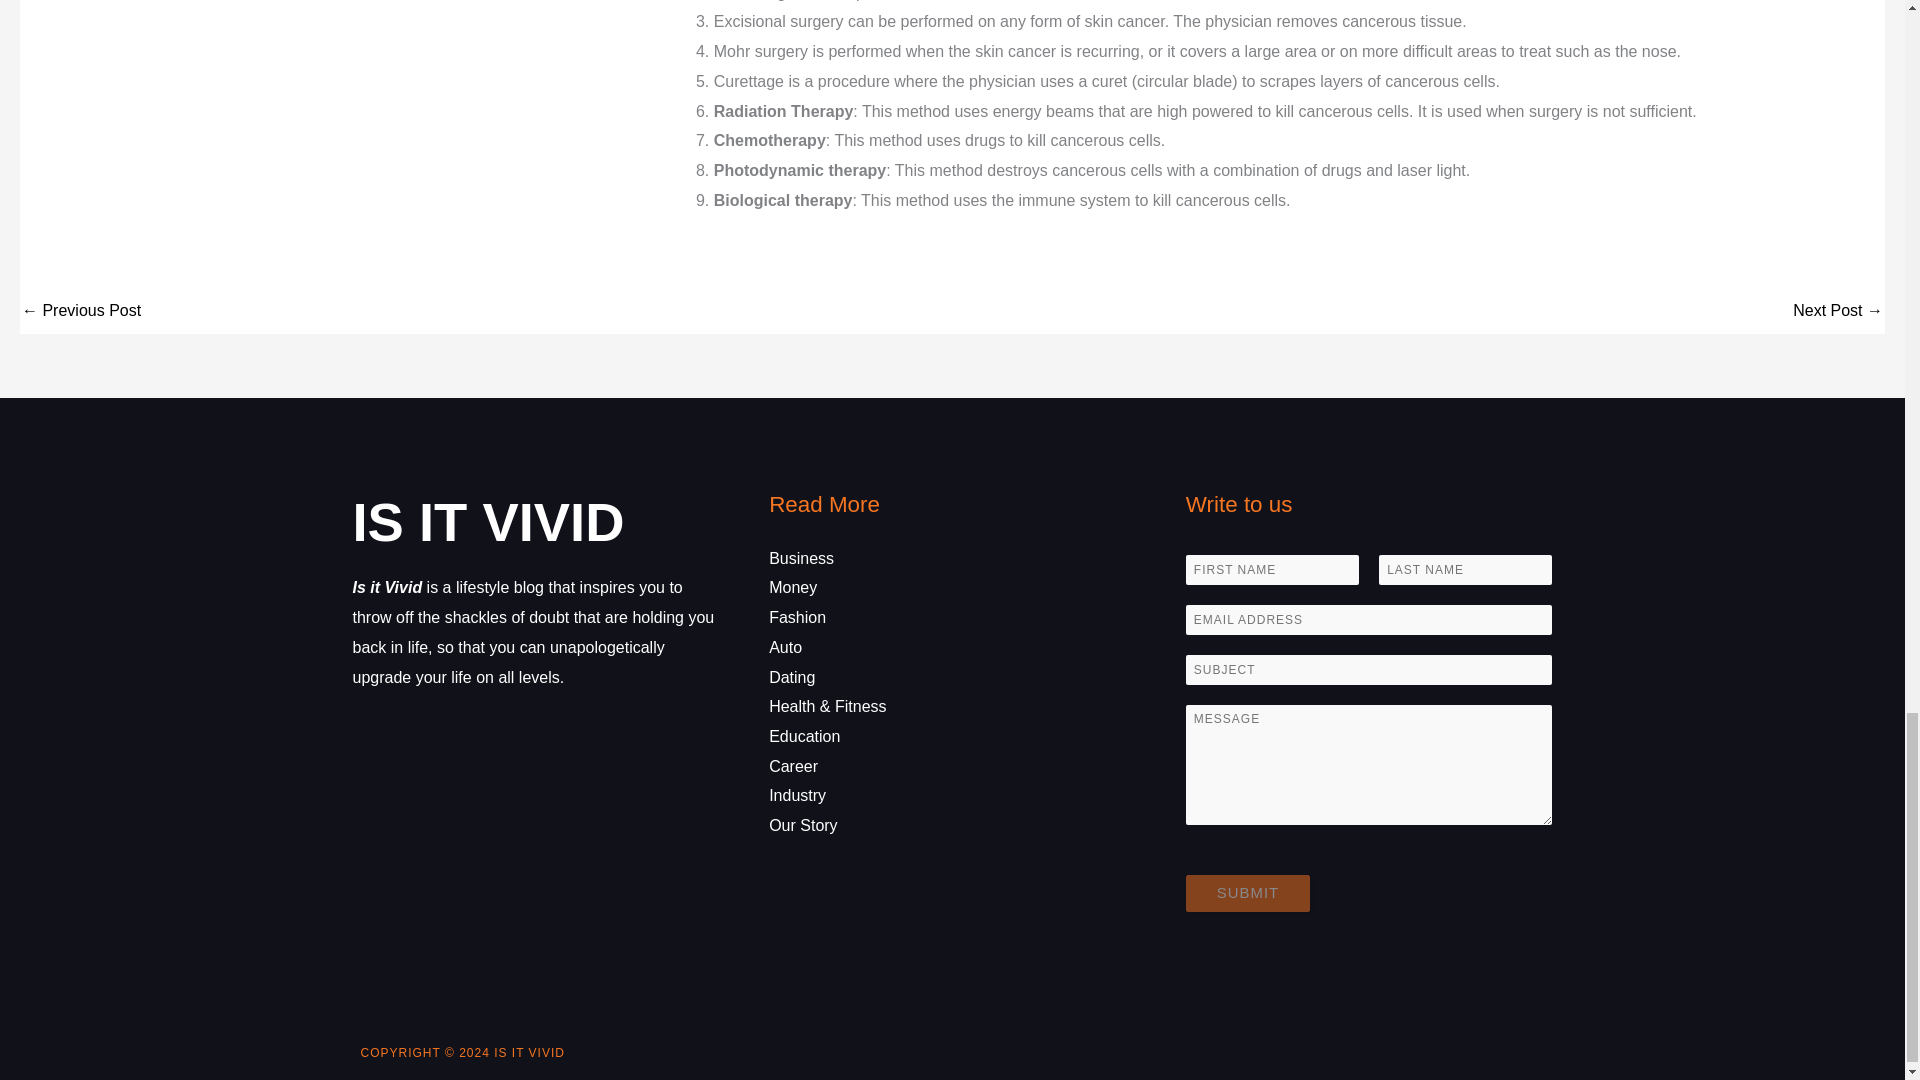 This screenshot has height=1080, width=1920. Describe the element at coordinates (786, 647) in the screenshot. I see `Auto` at that location.